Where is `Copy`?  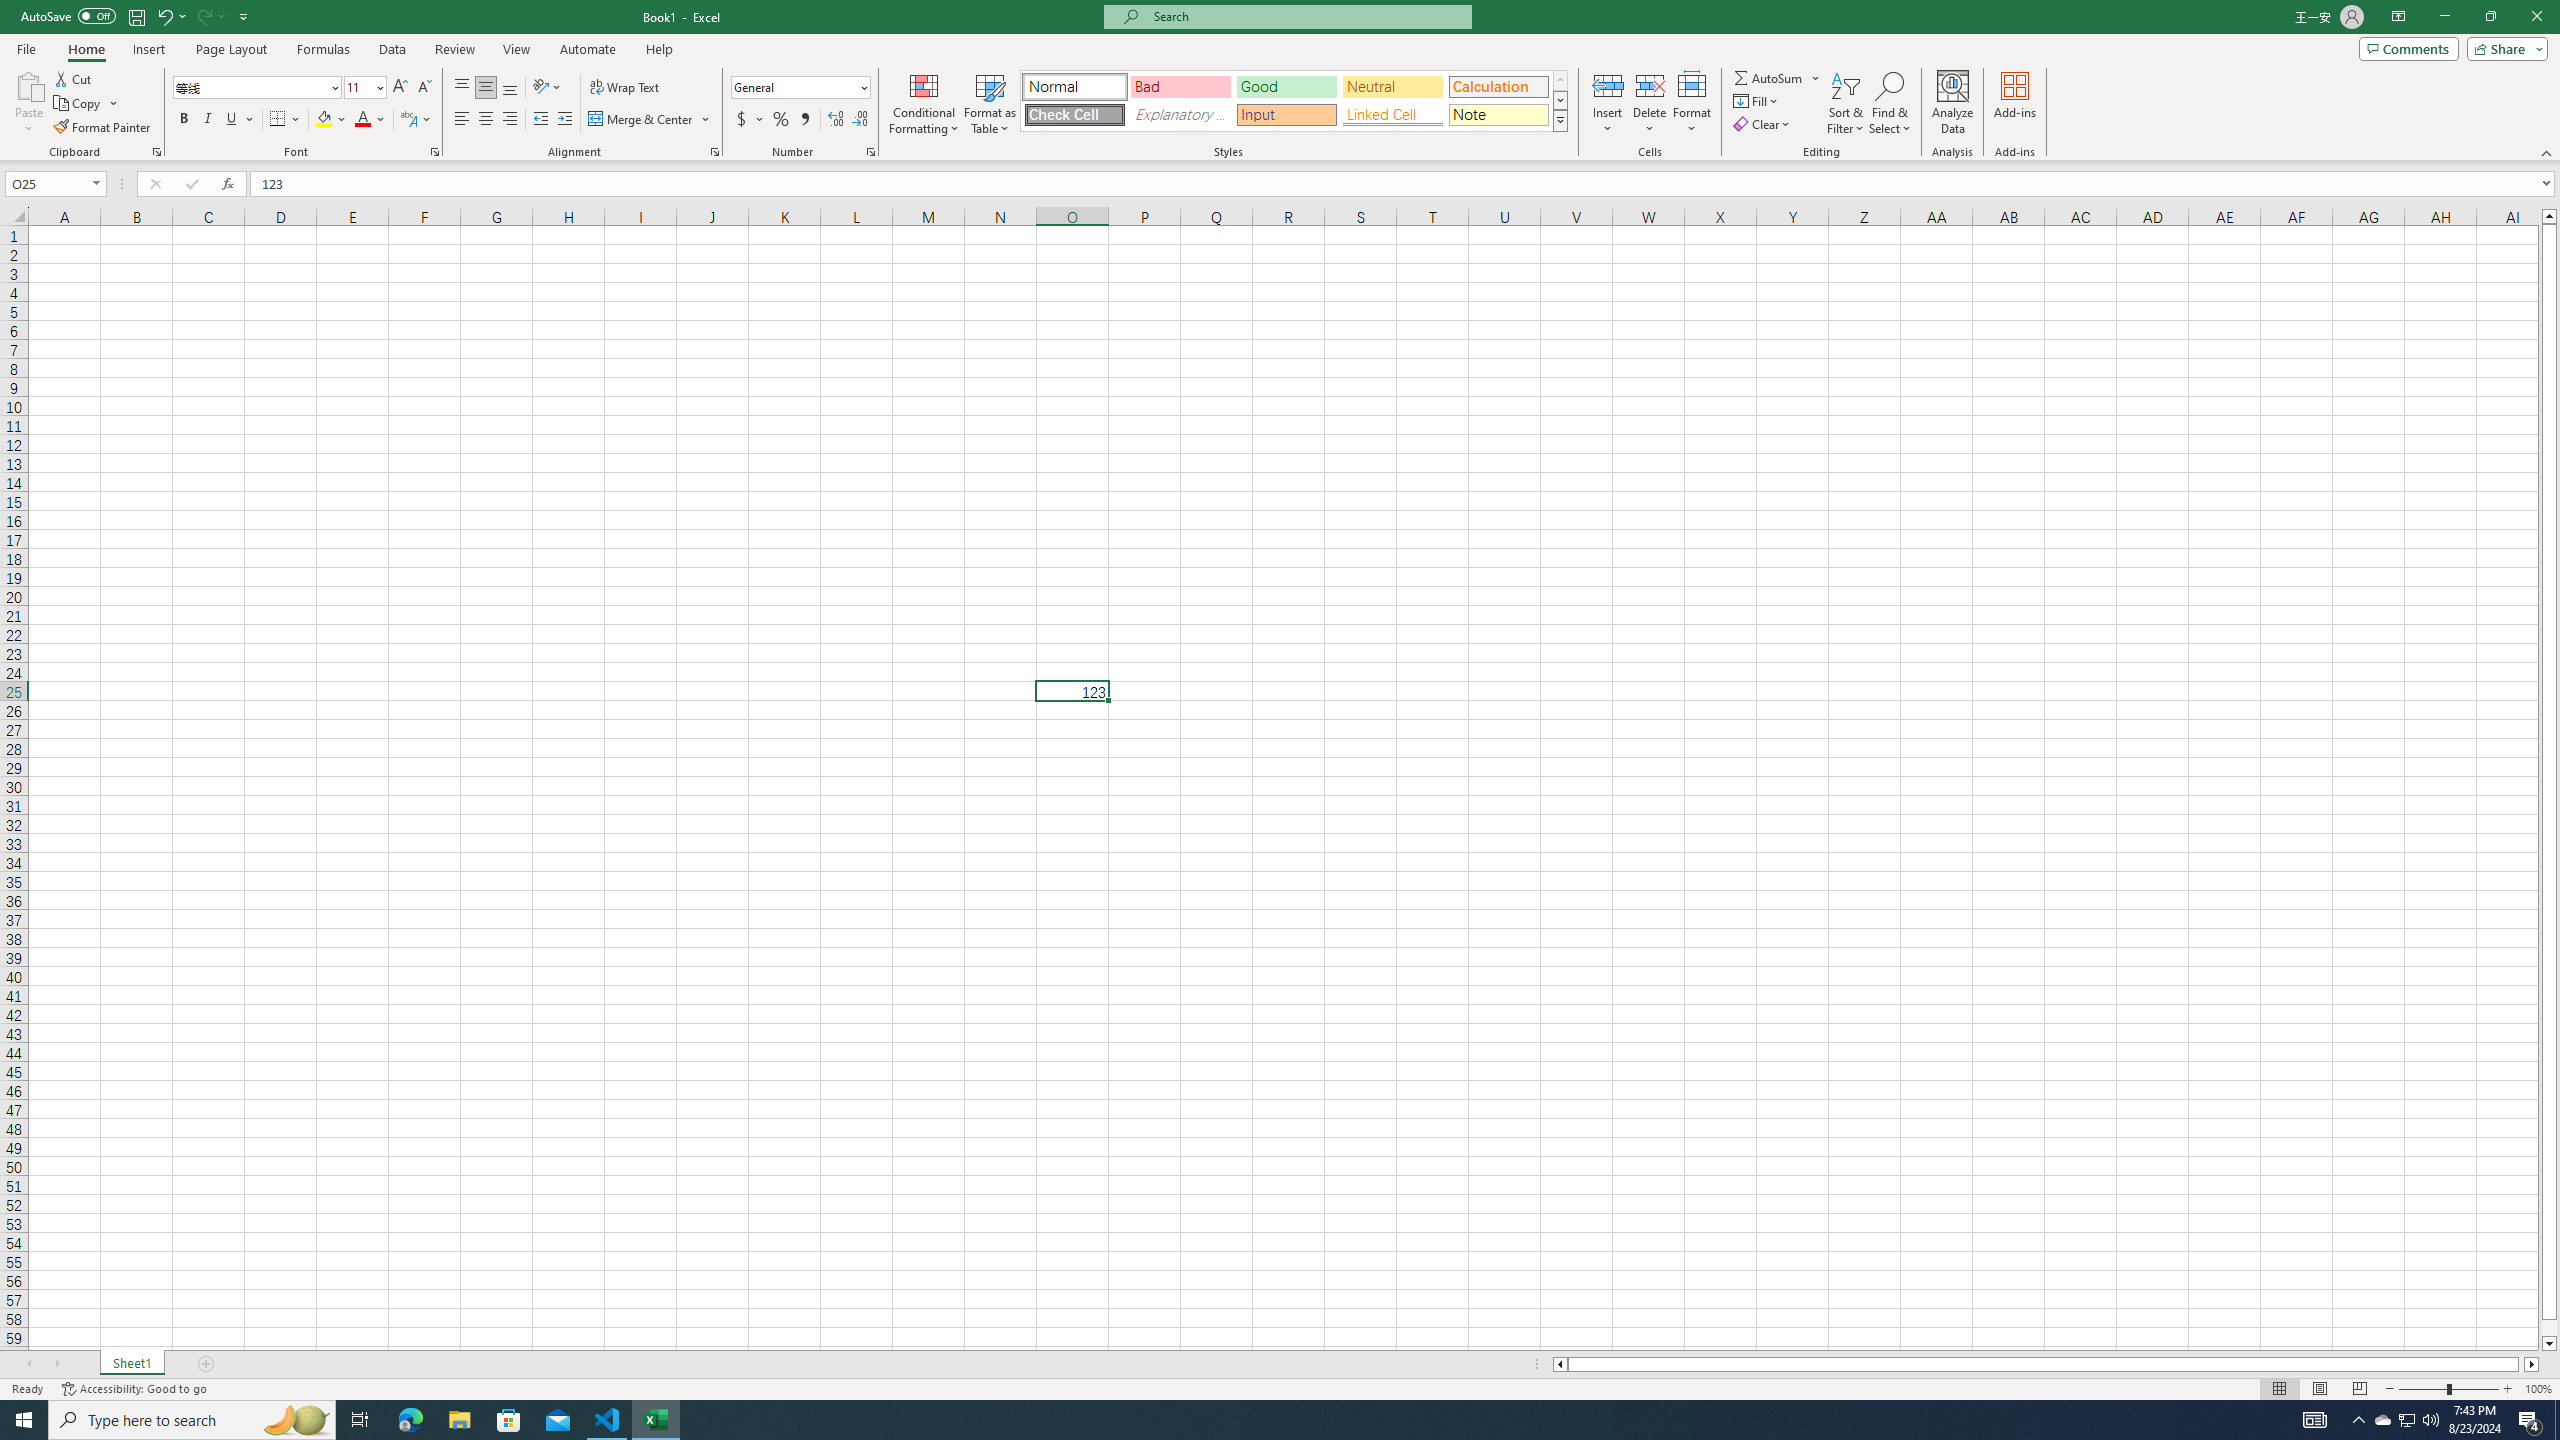
Copy is located at coordinates (79, 104).